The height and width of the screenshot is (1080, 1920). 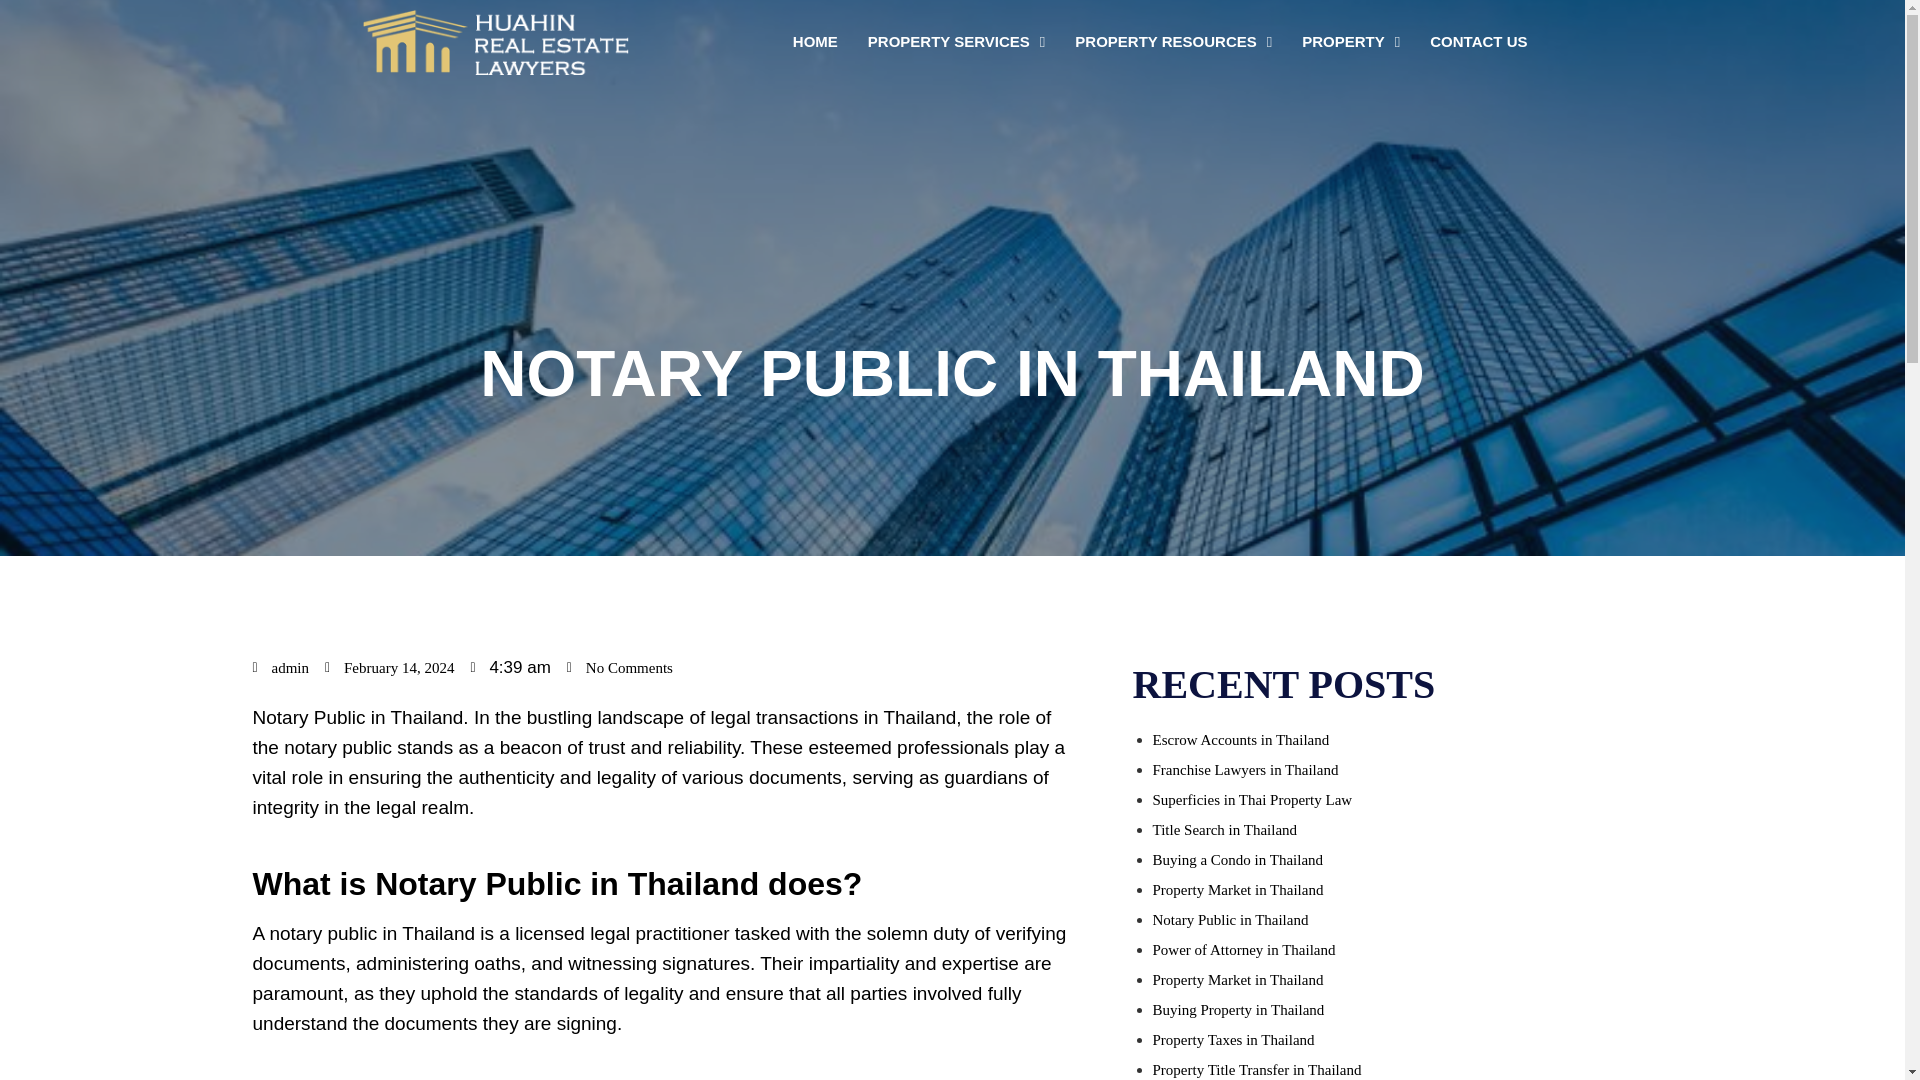 I want to click on Superficies in Thai Property Law, so click(x=1252, y=799).